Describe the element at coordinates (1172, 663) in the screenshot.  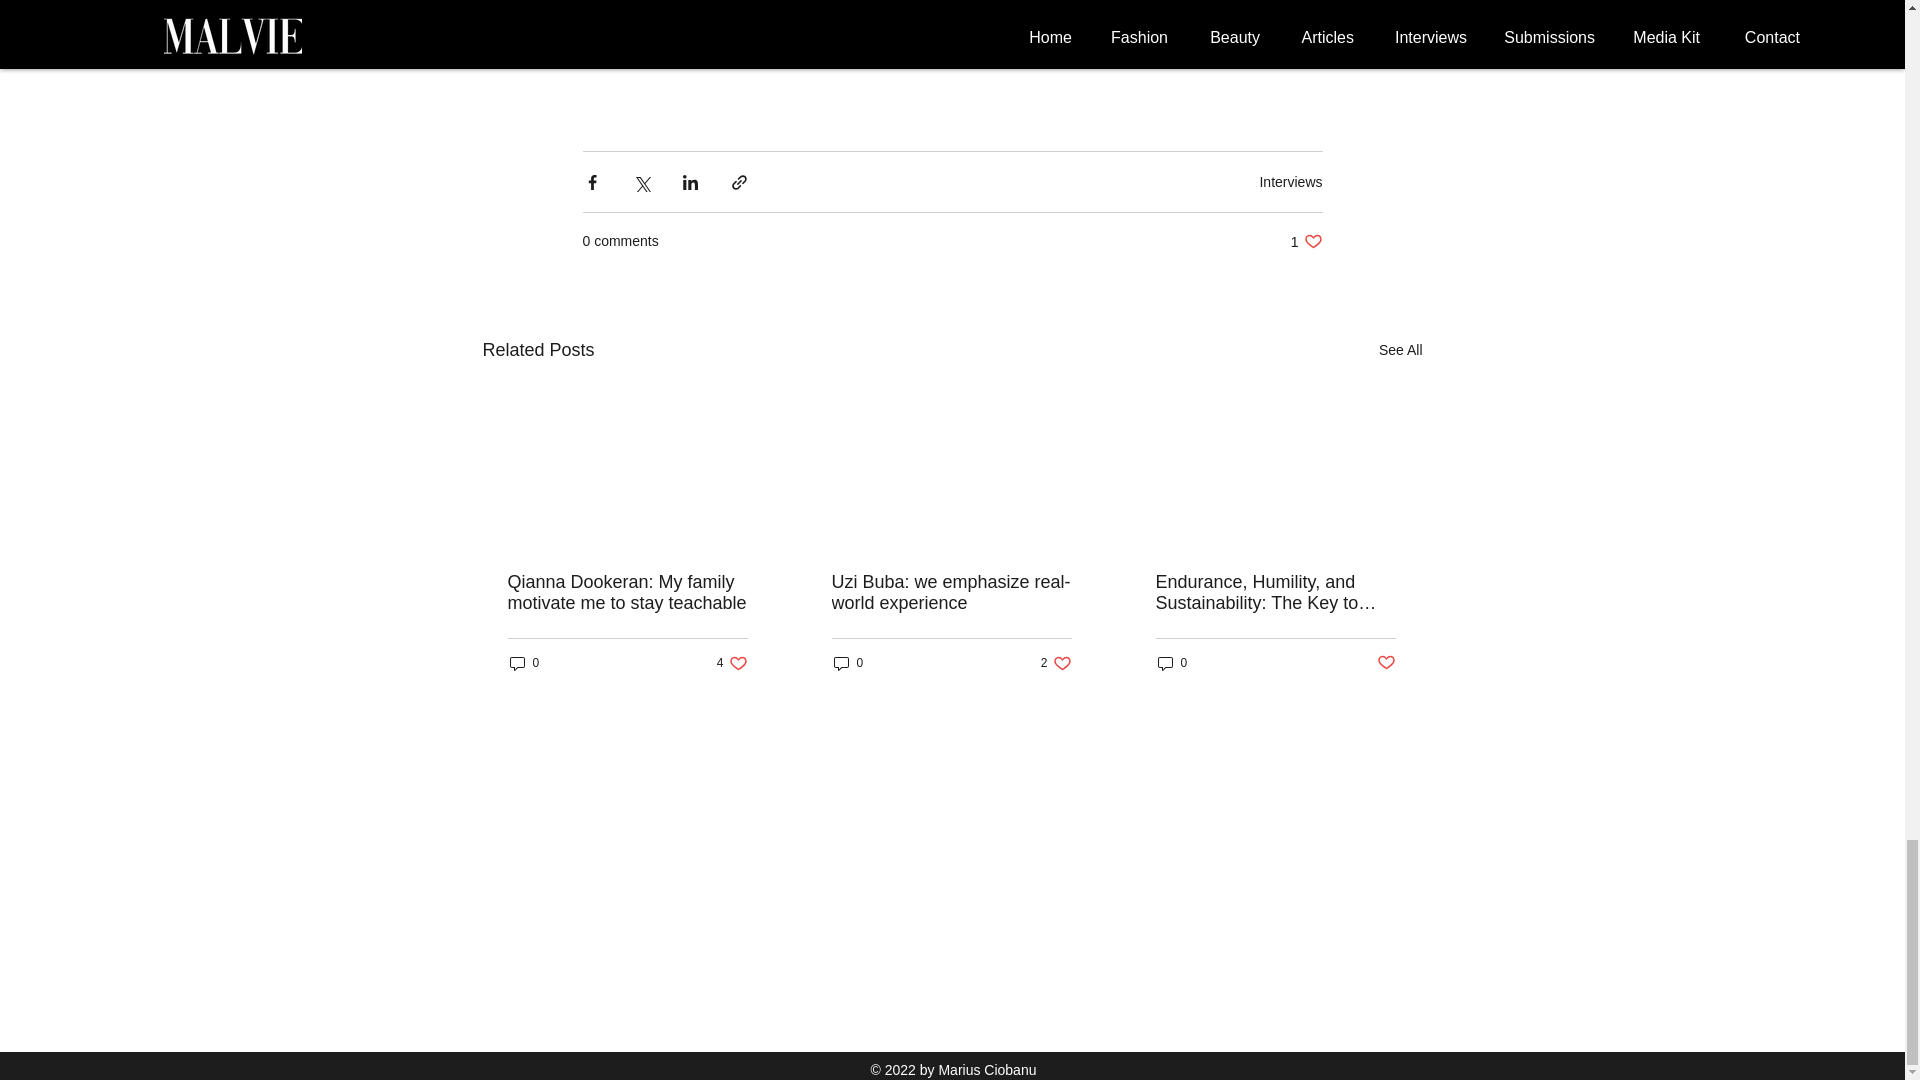
I see `Qianna Dookeran: My family motivate me to stay teachable` at that location.